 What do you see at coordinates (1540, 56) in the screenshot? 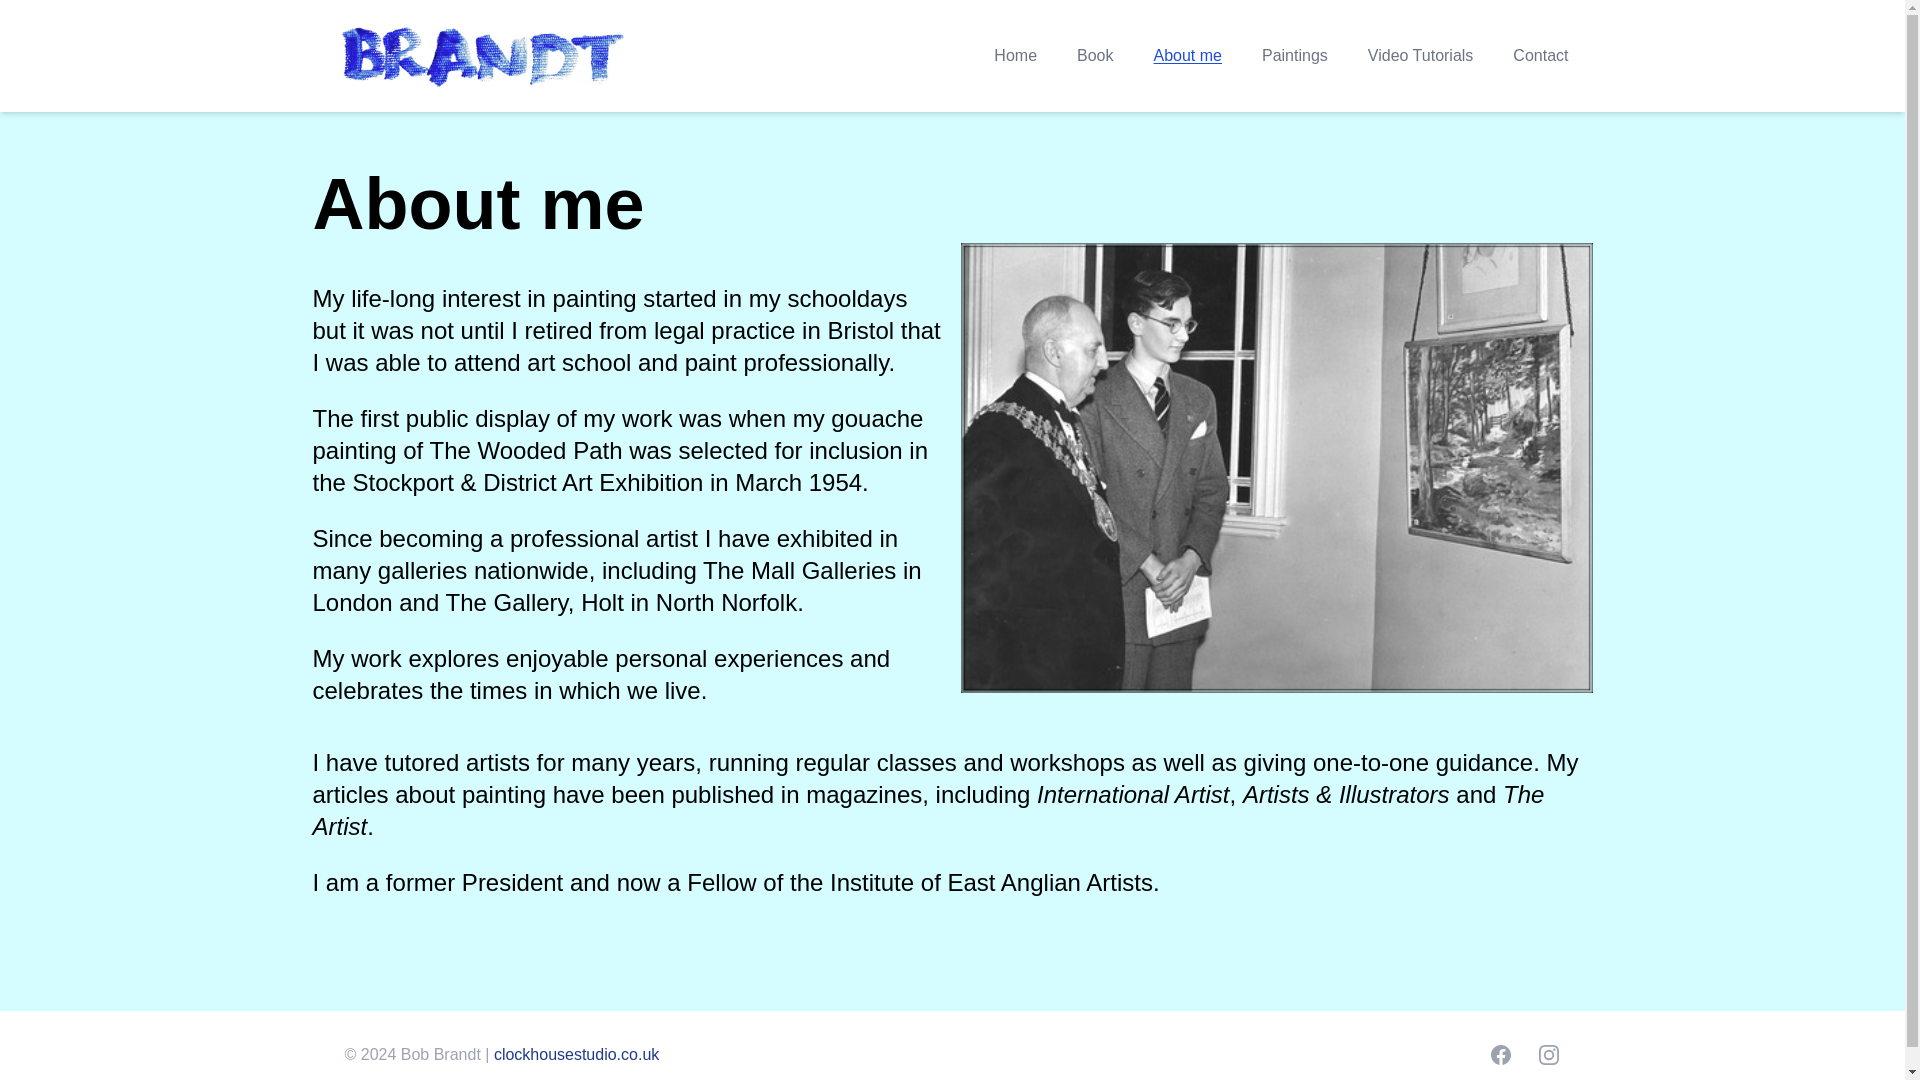
I see `Contact` at bounding box center [1540, 56].